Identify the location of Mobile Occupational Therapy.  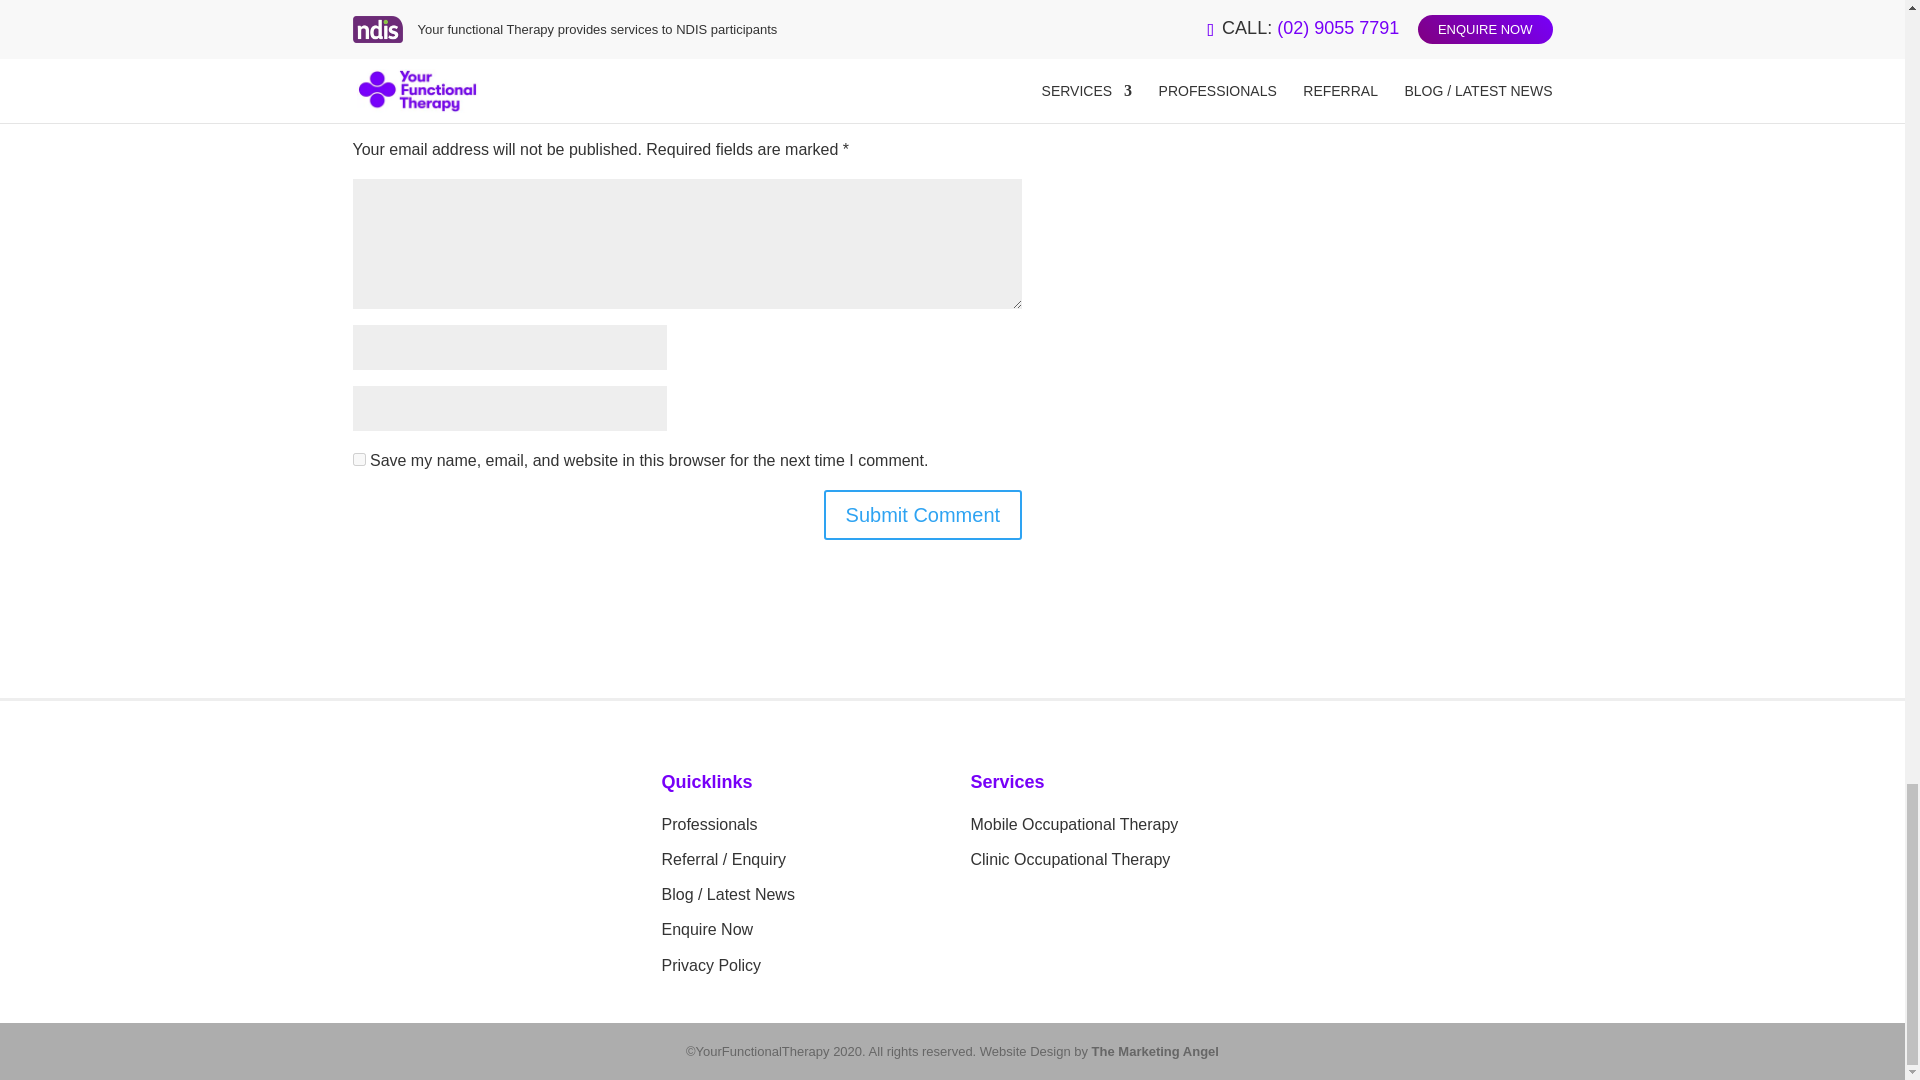
(1074, 824).